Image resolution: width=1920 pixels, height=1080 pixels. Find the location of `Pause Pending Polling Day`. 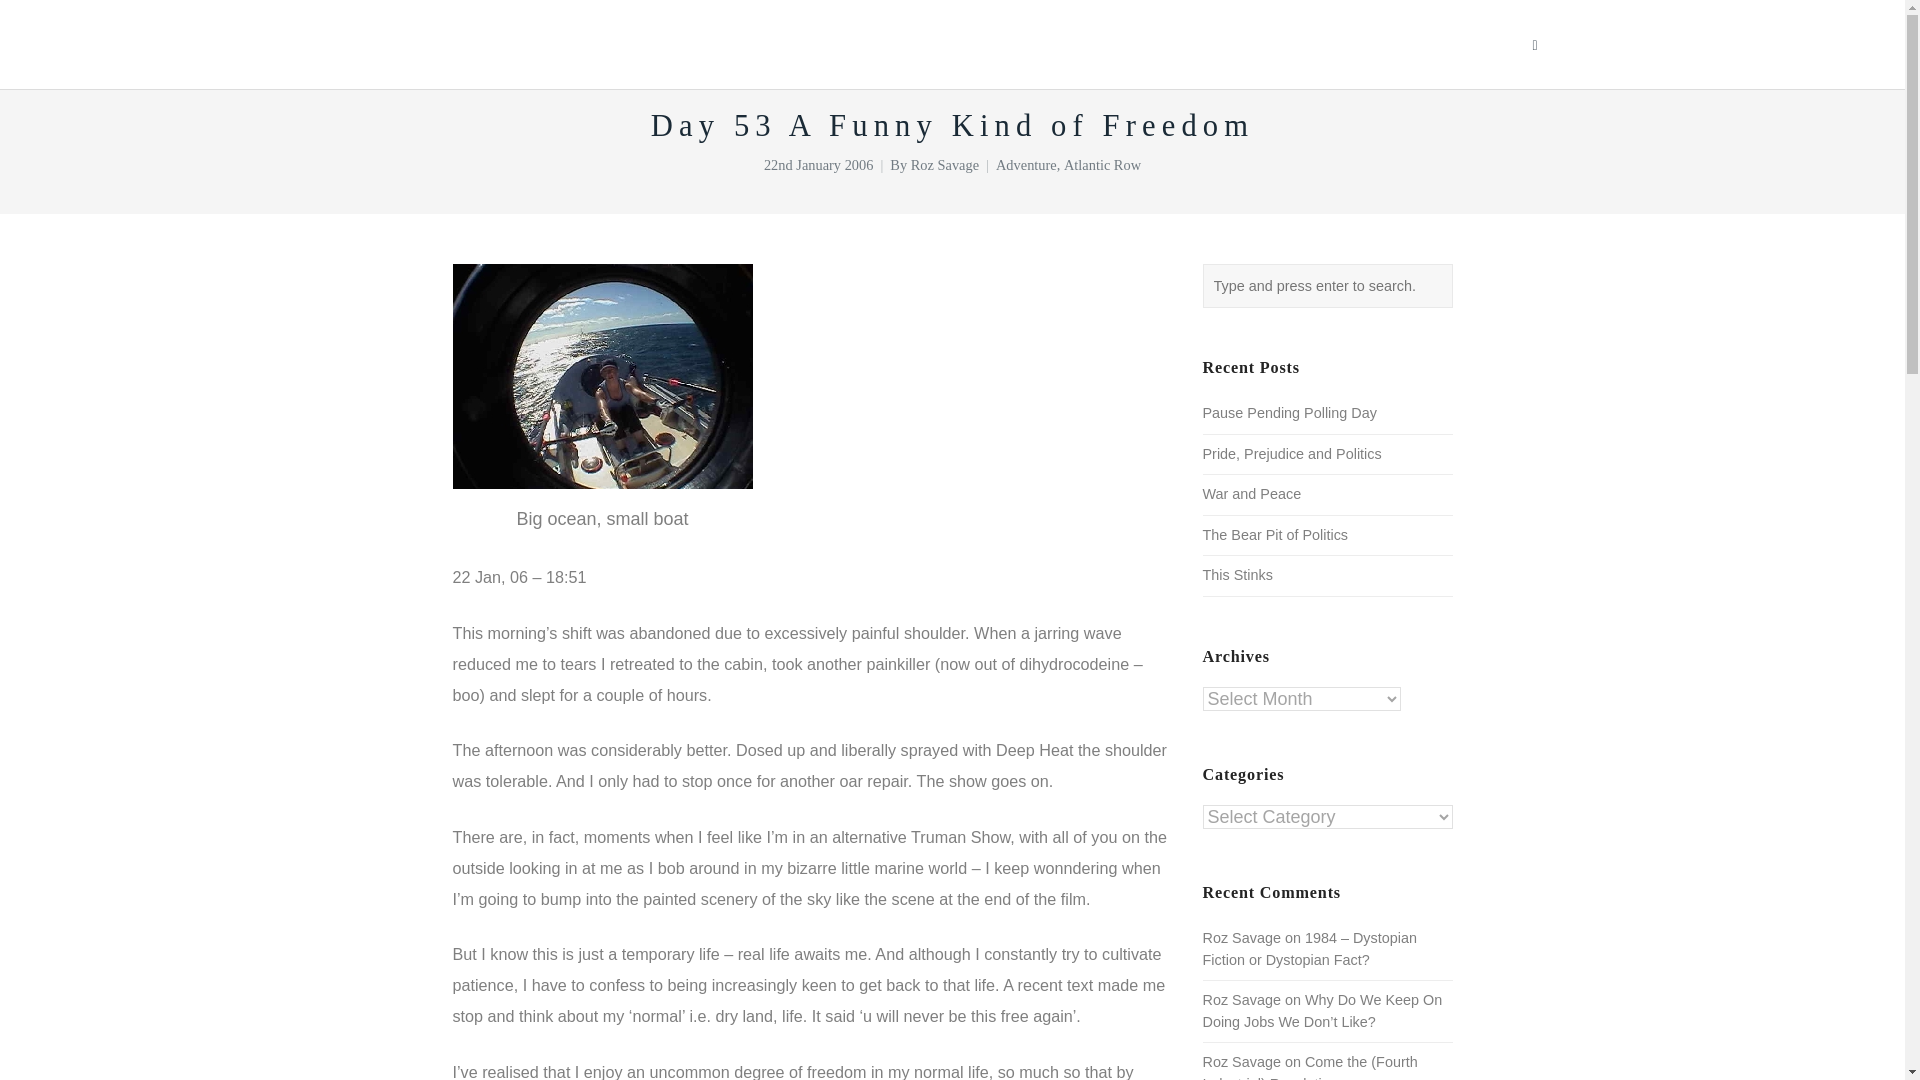

Pause Pending Polling Day is located at coordinates (1288, 413).